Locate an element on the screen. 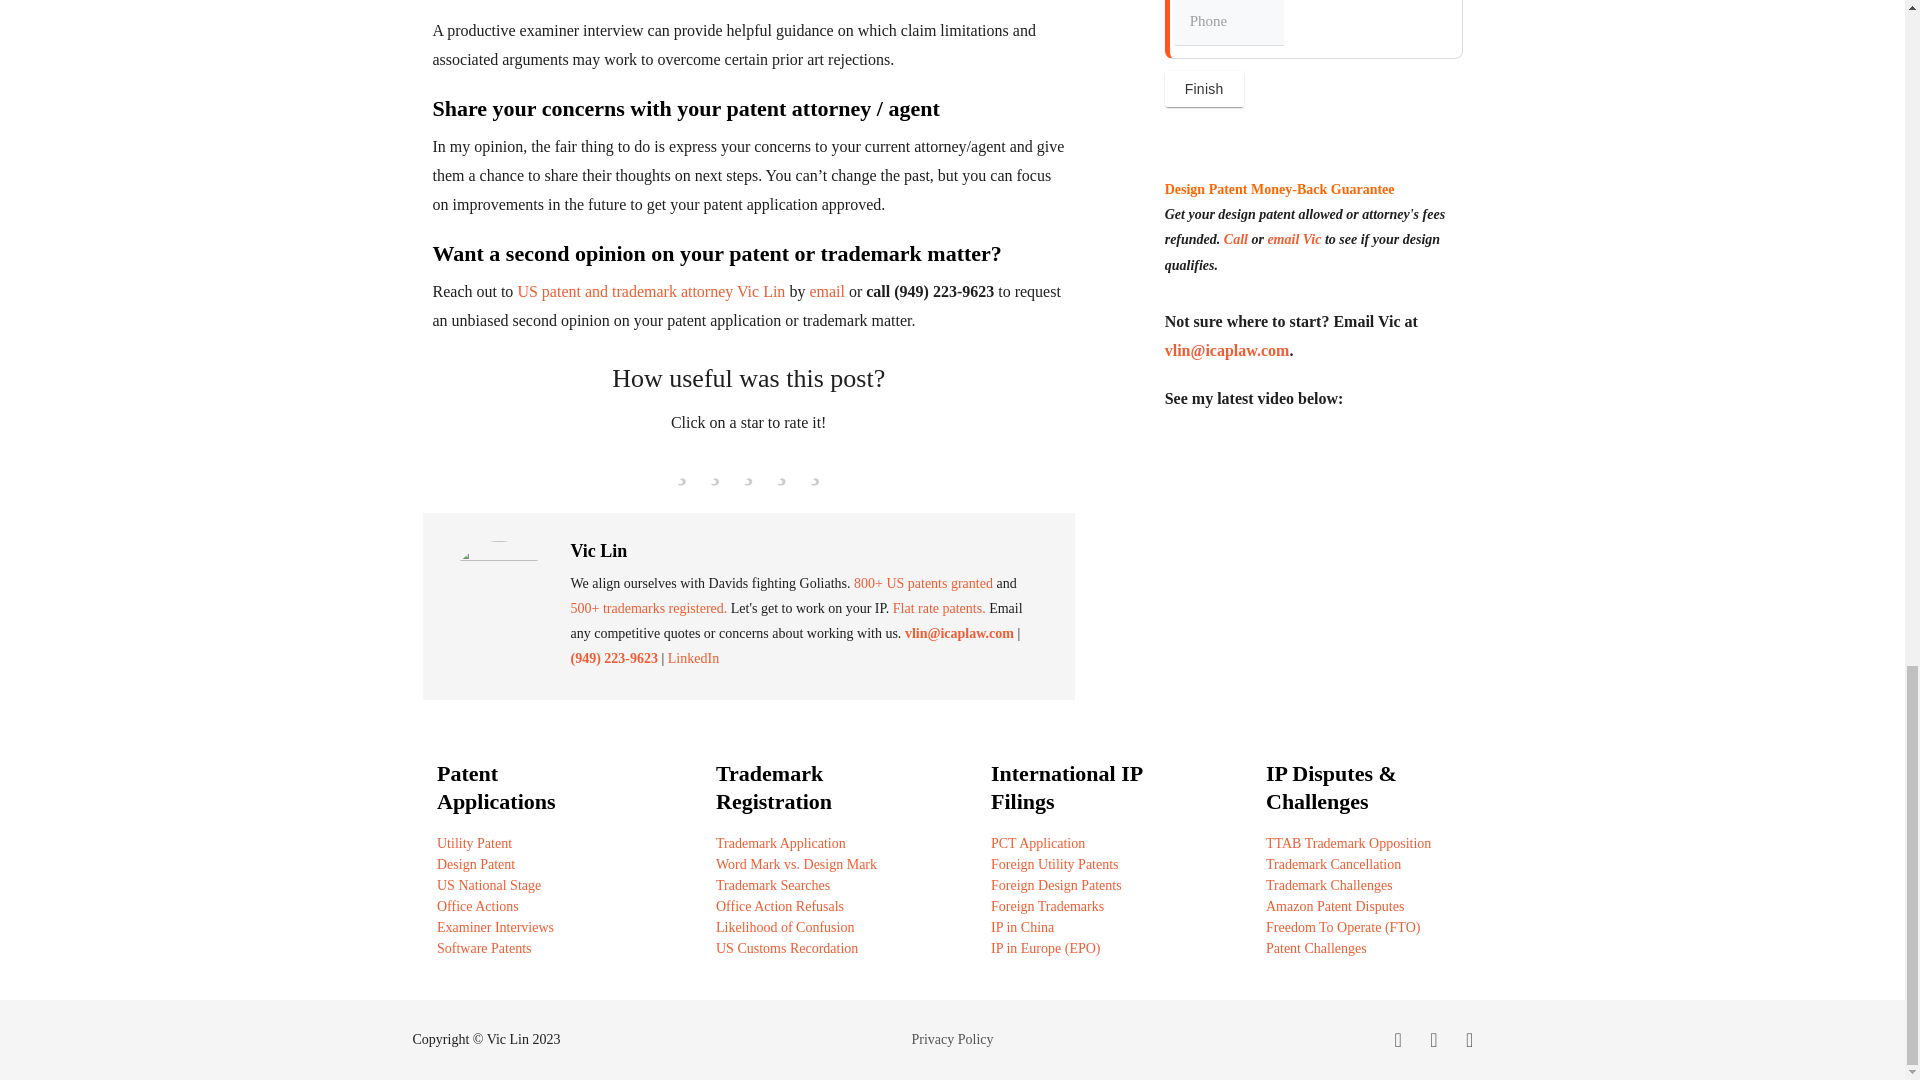 The image size is (1920, 1080). Finish is located at coordinates (1204, 88).